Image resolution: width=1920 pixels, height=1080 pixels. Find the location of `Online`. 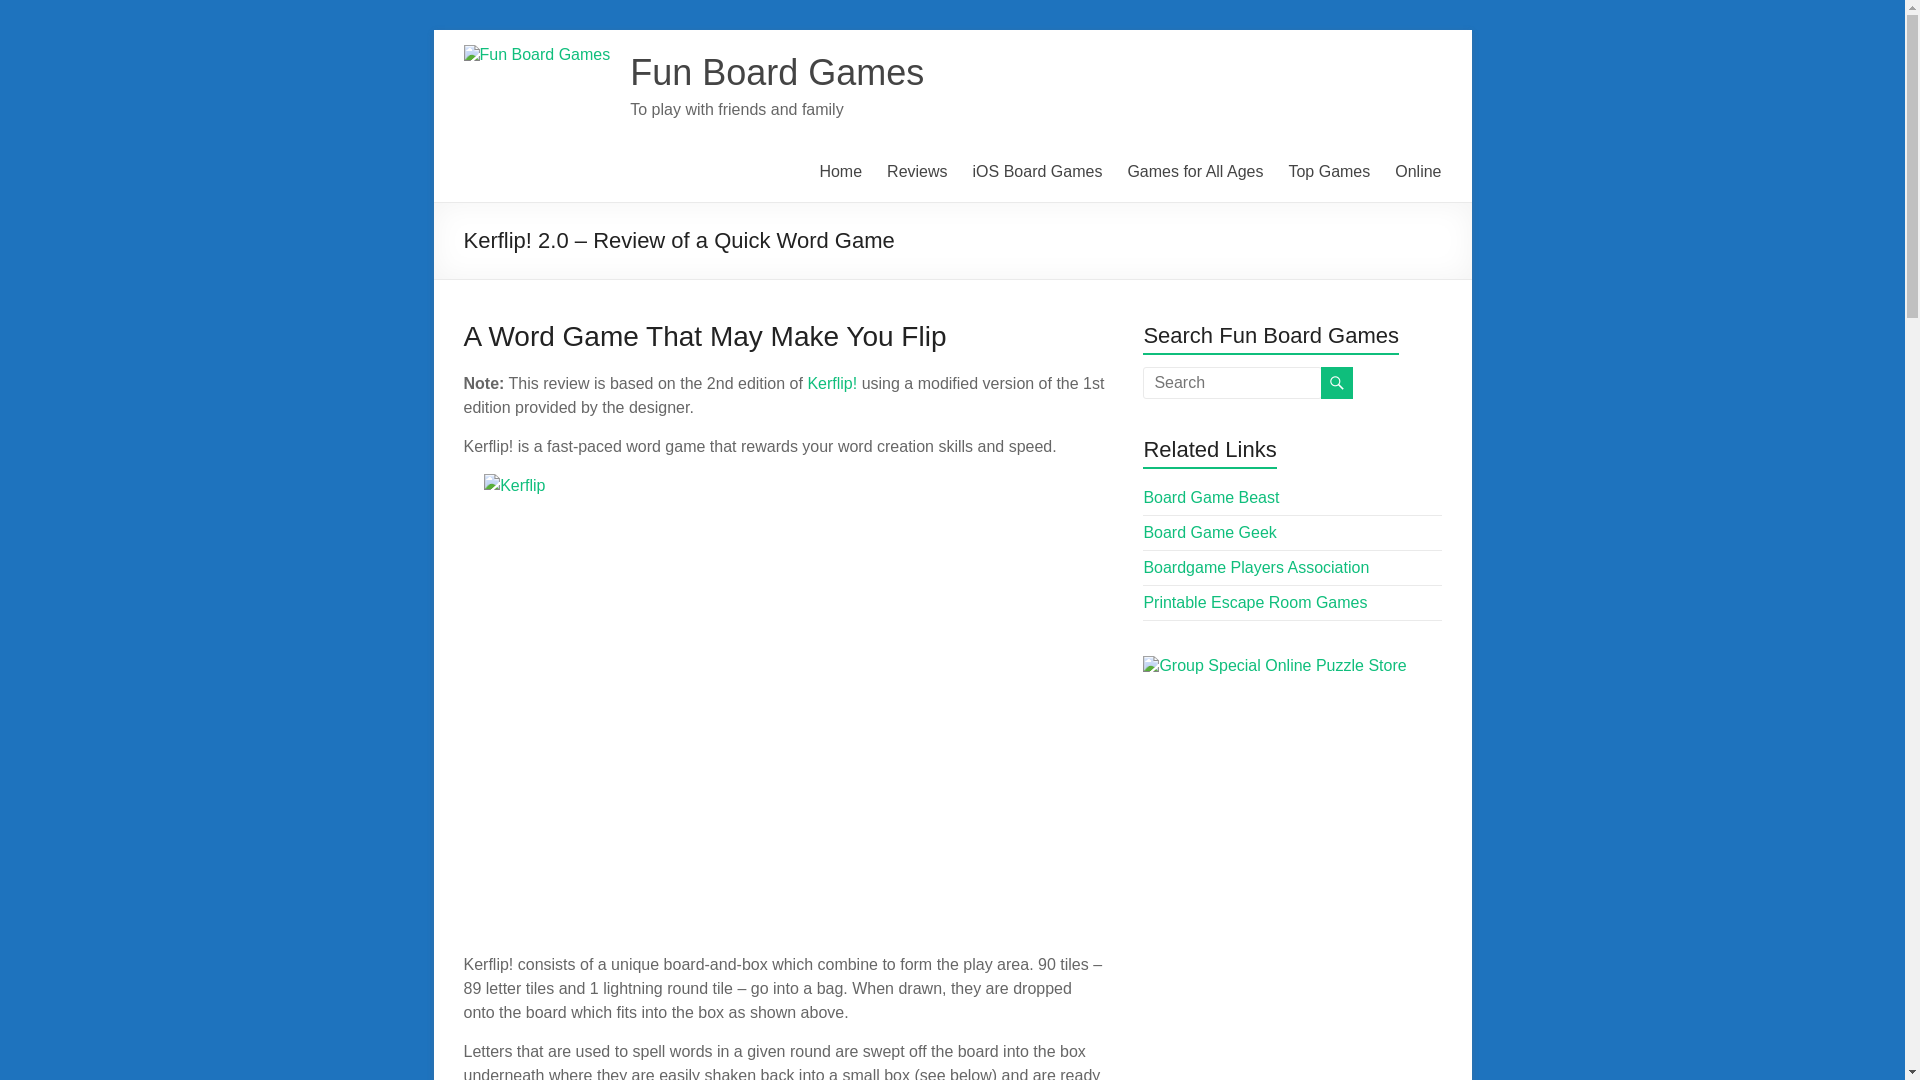

Online is located at coordinates (1418, 171).